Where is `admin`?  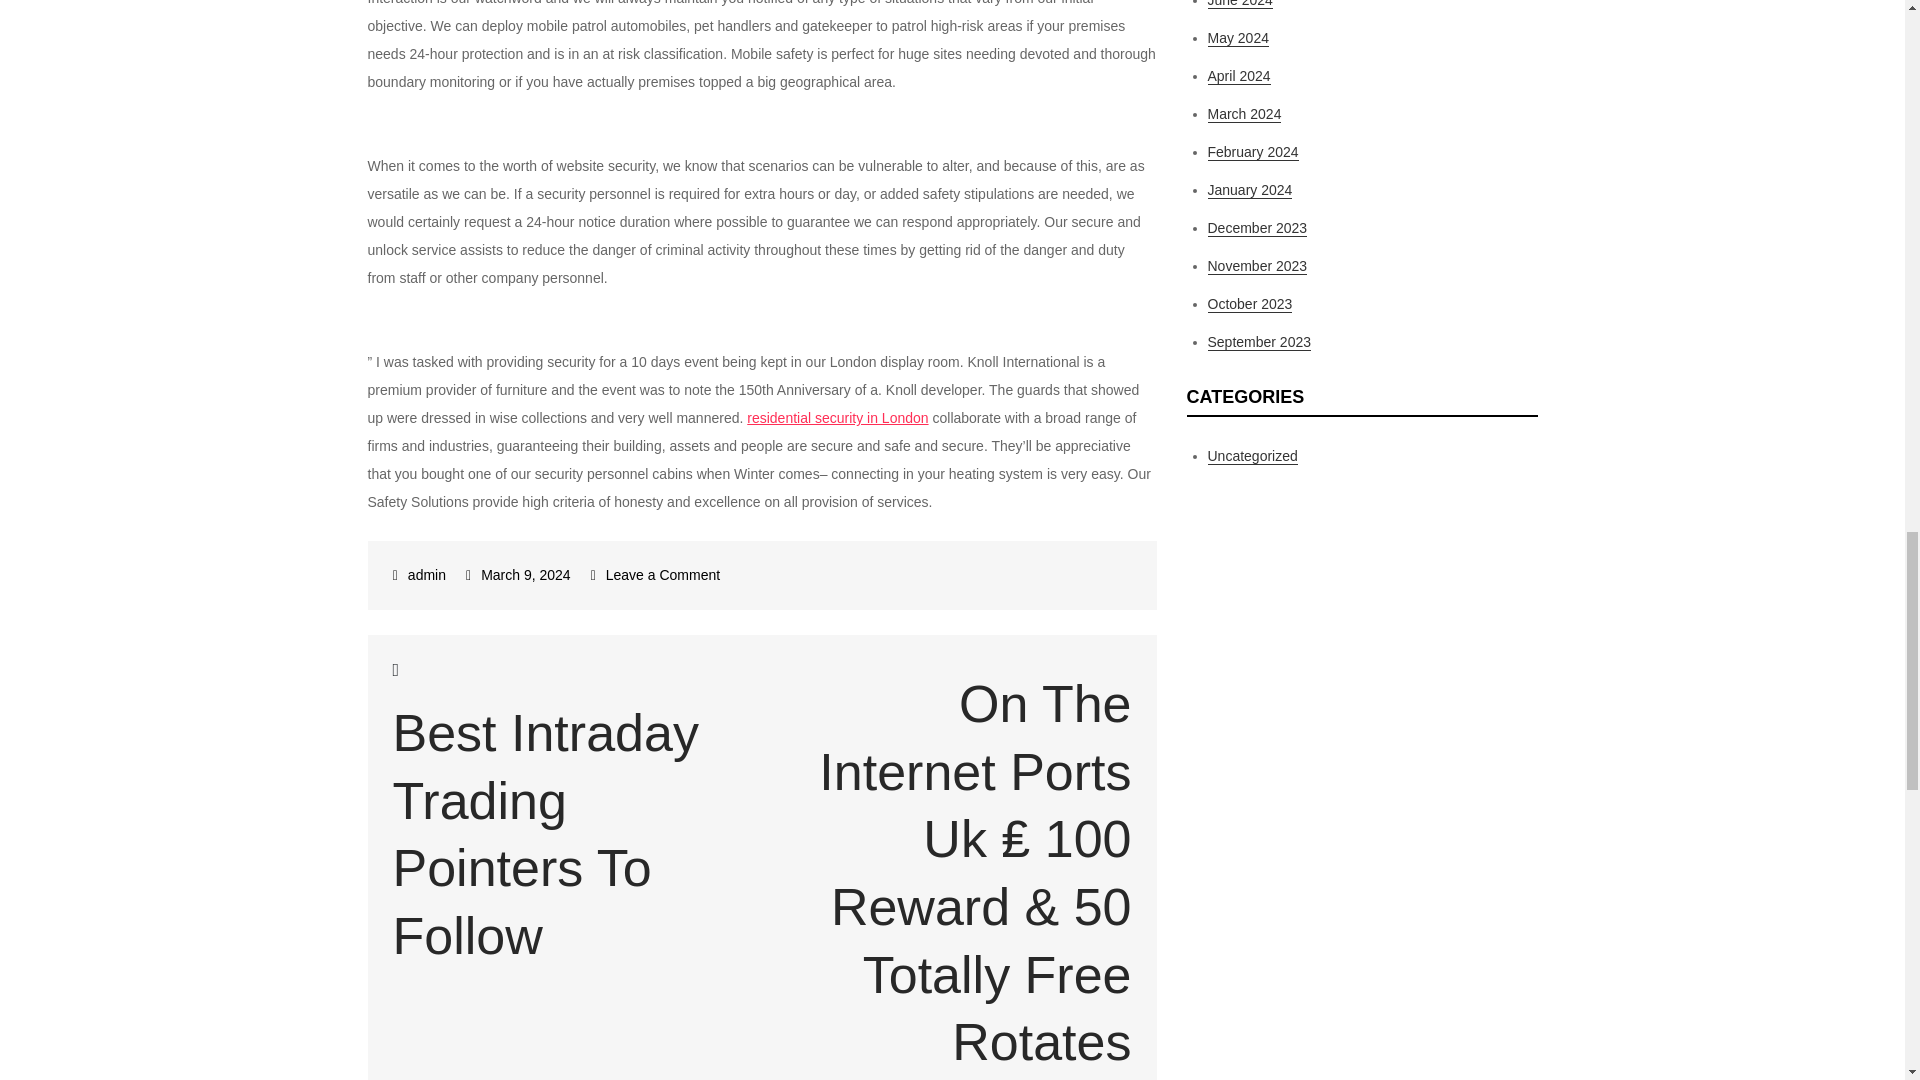
admin is located at coordinates (656, 575).